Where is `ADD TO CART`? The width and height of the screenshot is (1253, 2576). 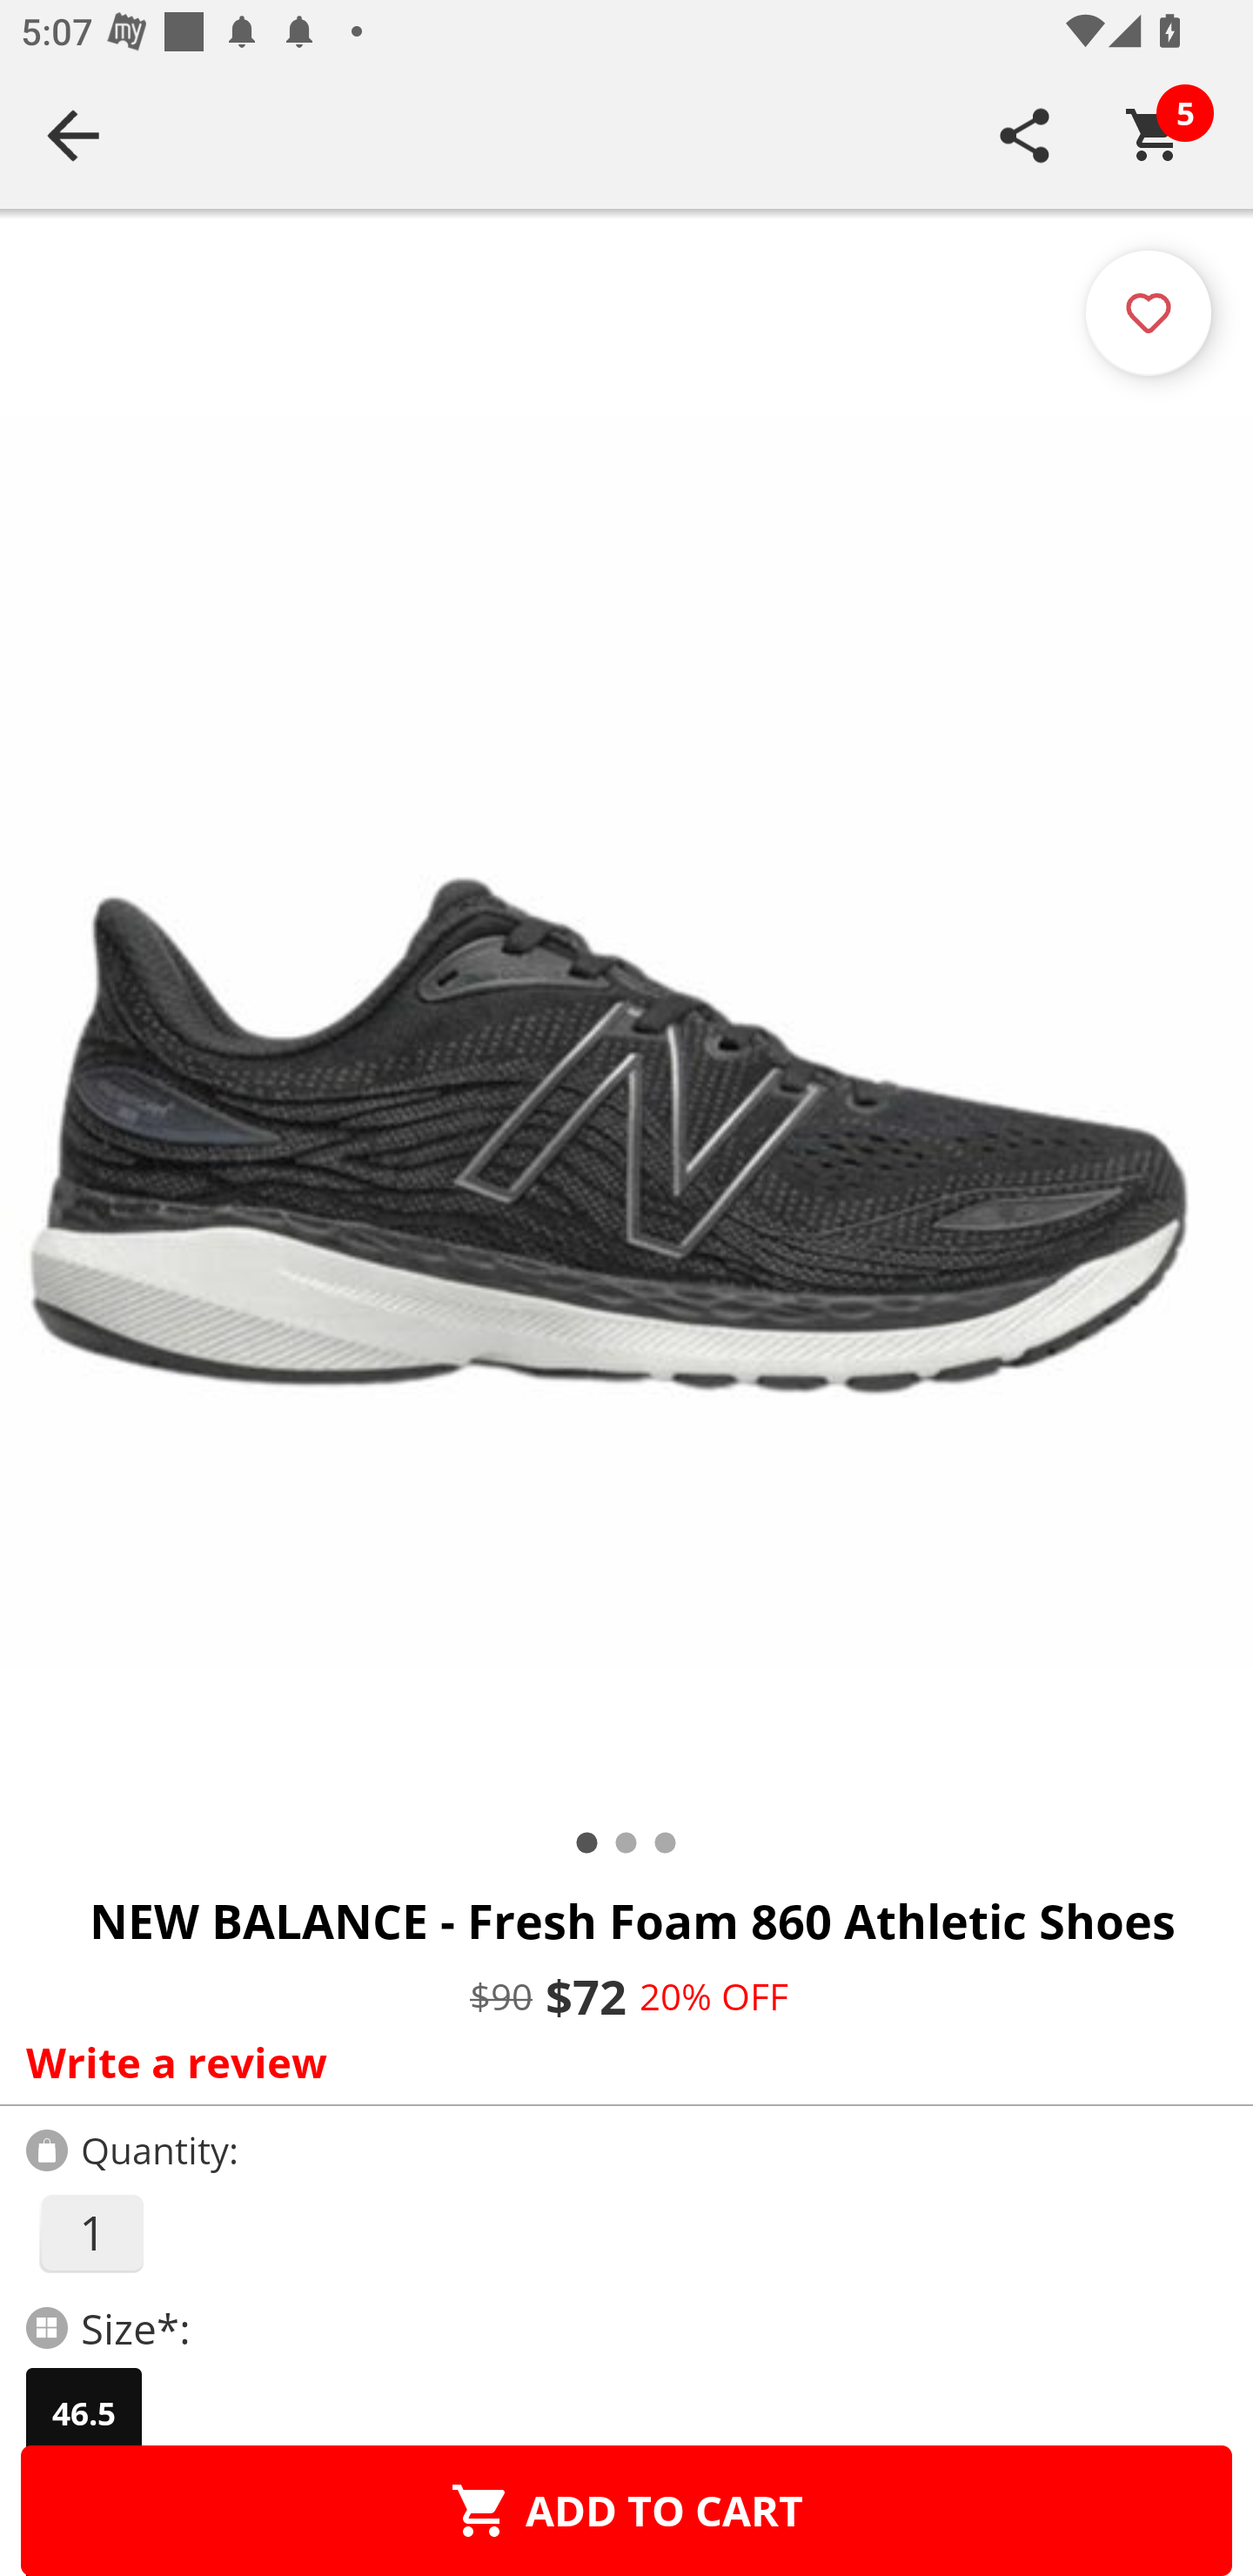
ADD TO CART is located at coordinates (626, 2510).